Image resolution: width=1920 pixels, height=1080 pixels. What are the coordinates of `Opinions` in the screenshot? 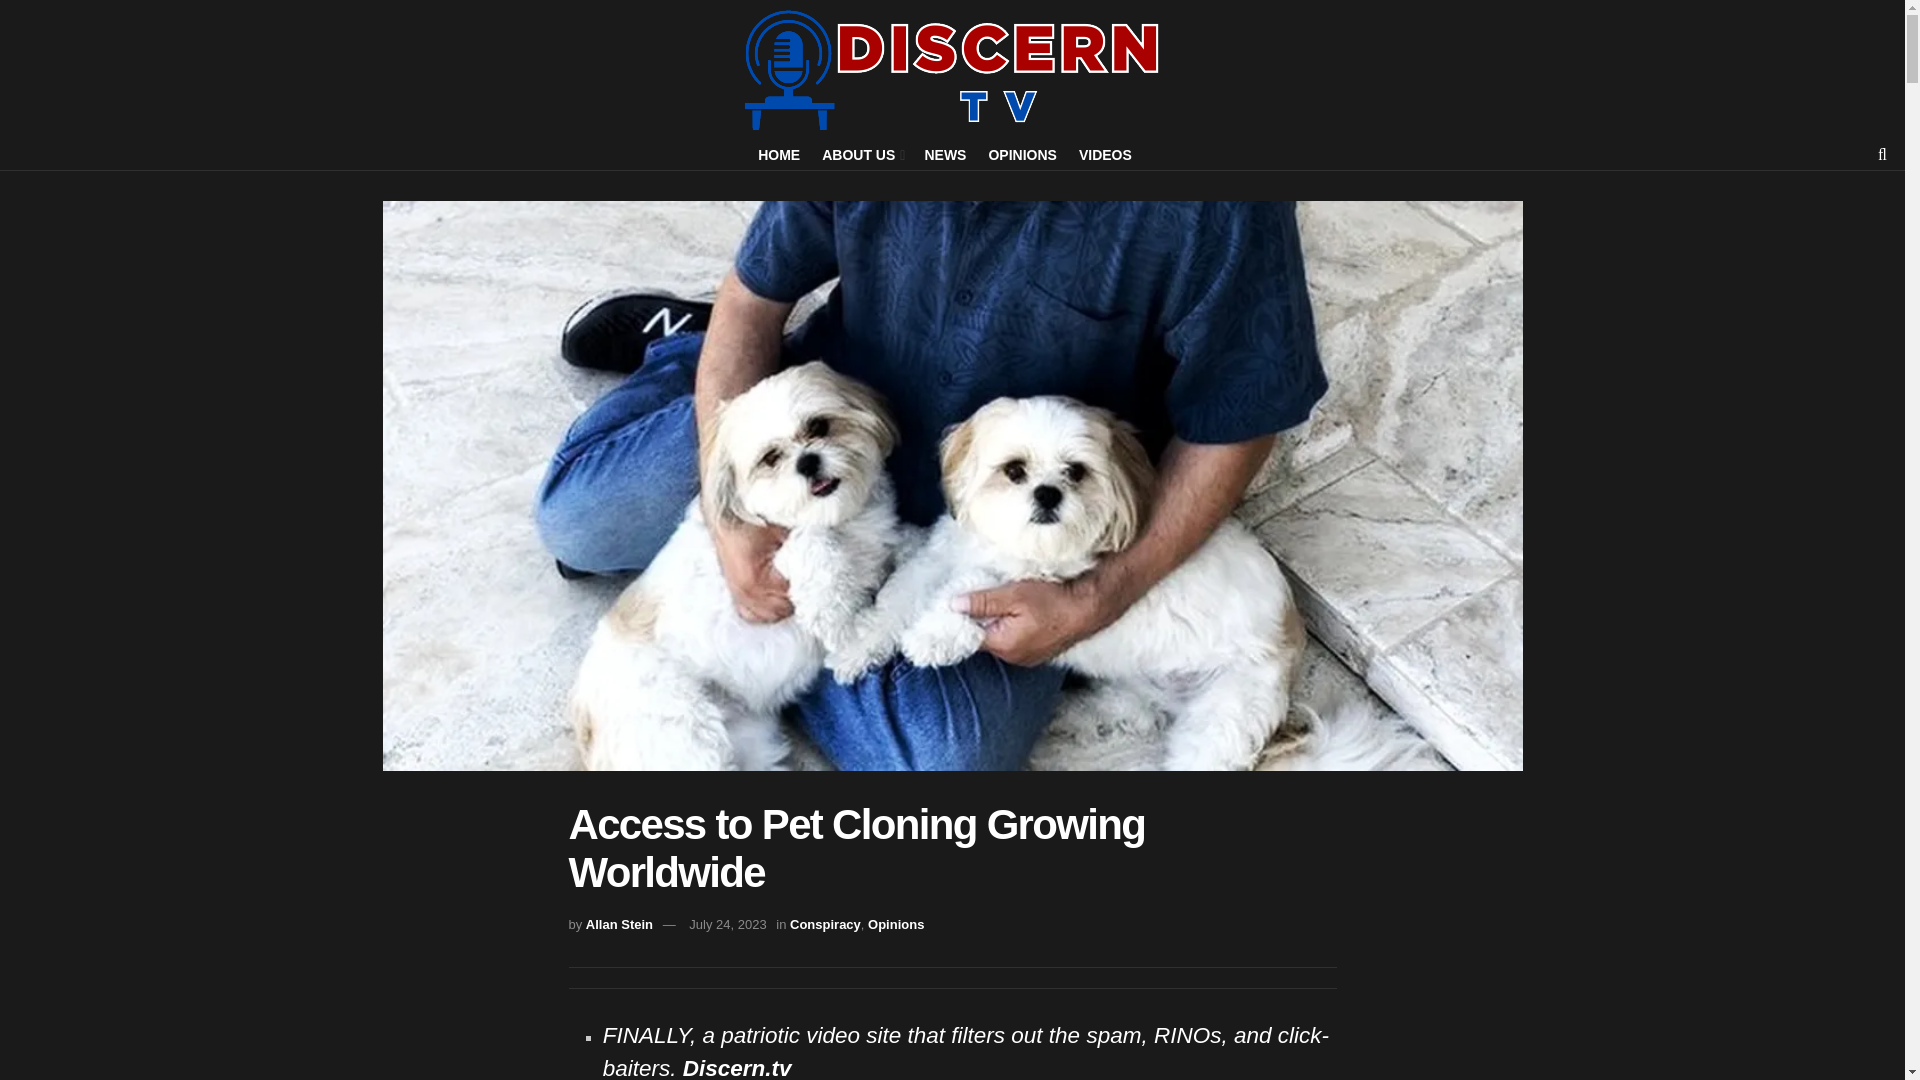 It's located at (895, 924).